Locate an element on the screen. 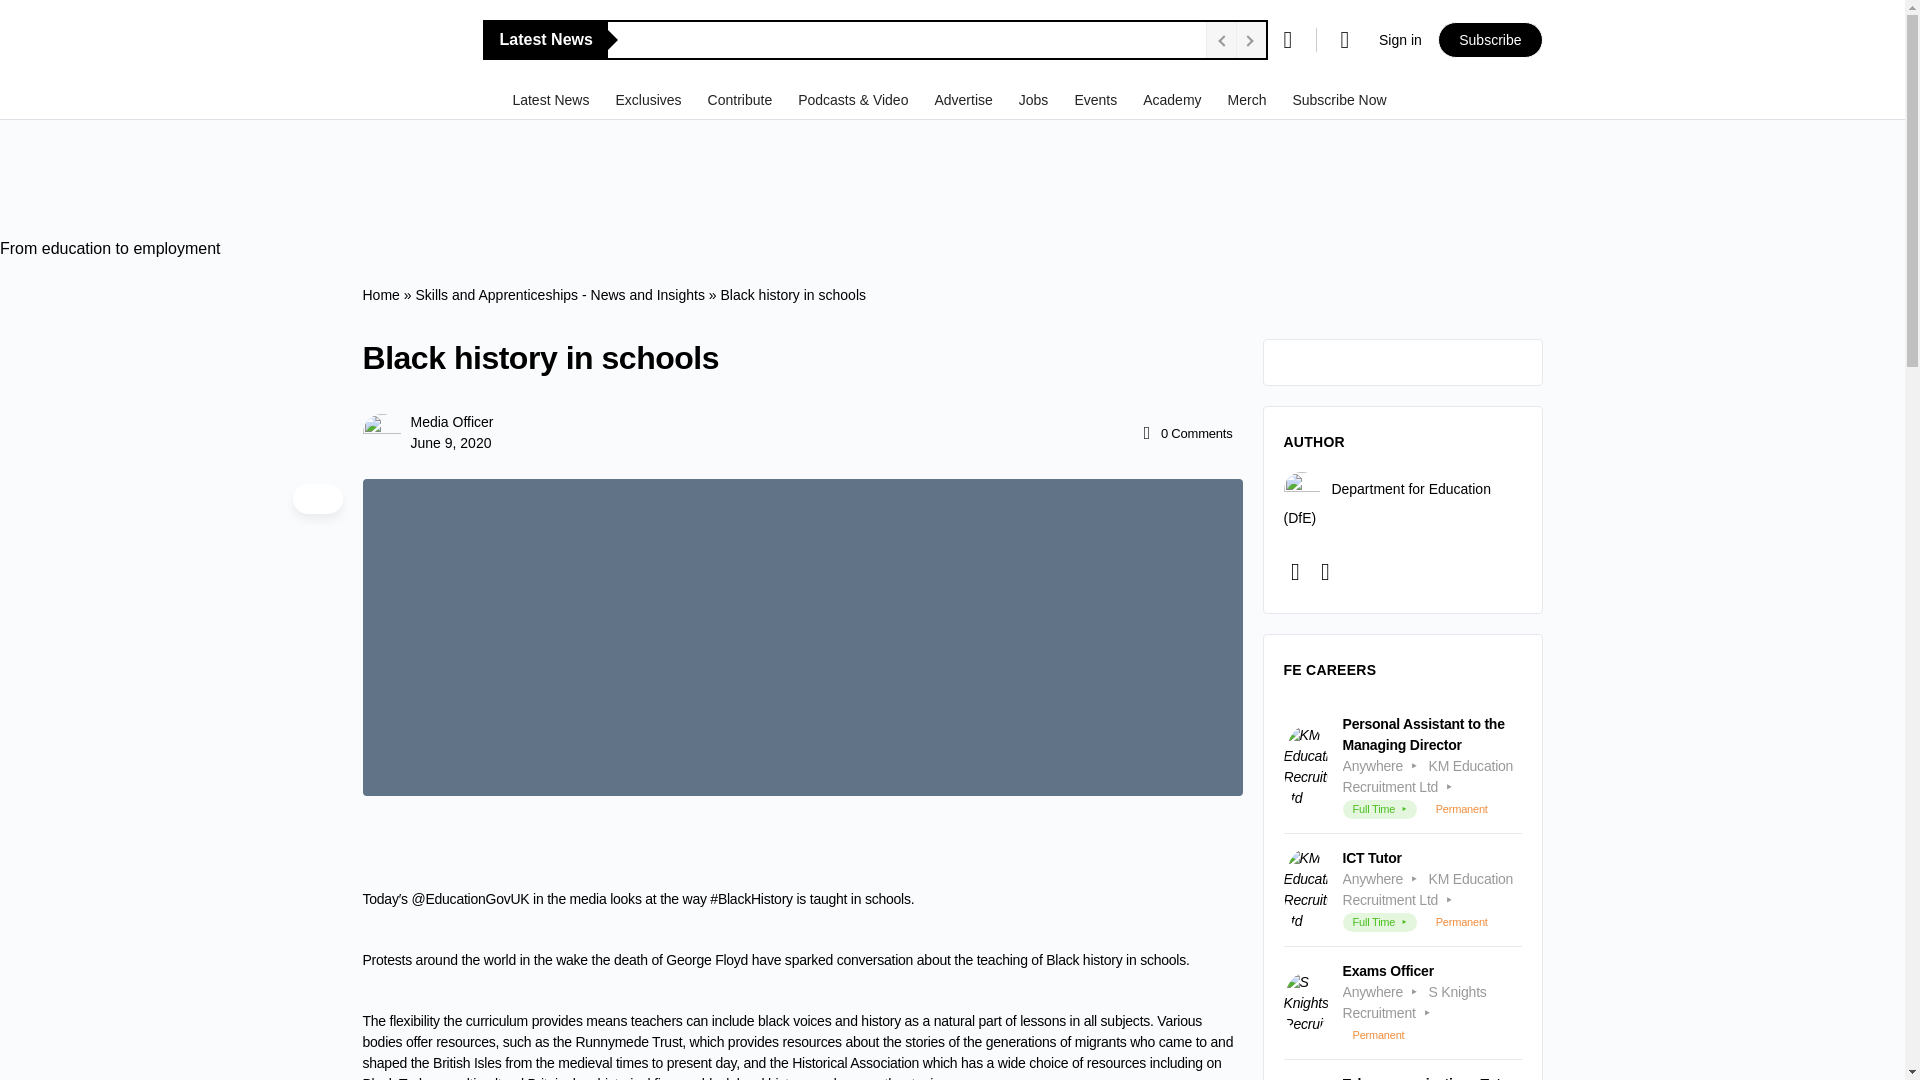 This screenshot has width=1920, height=1080. Sign in is located at coordinates (1400, 40).